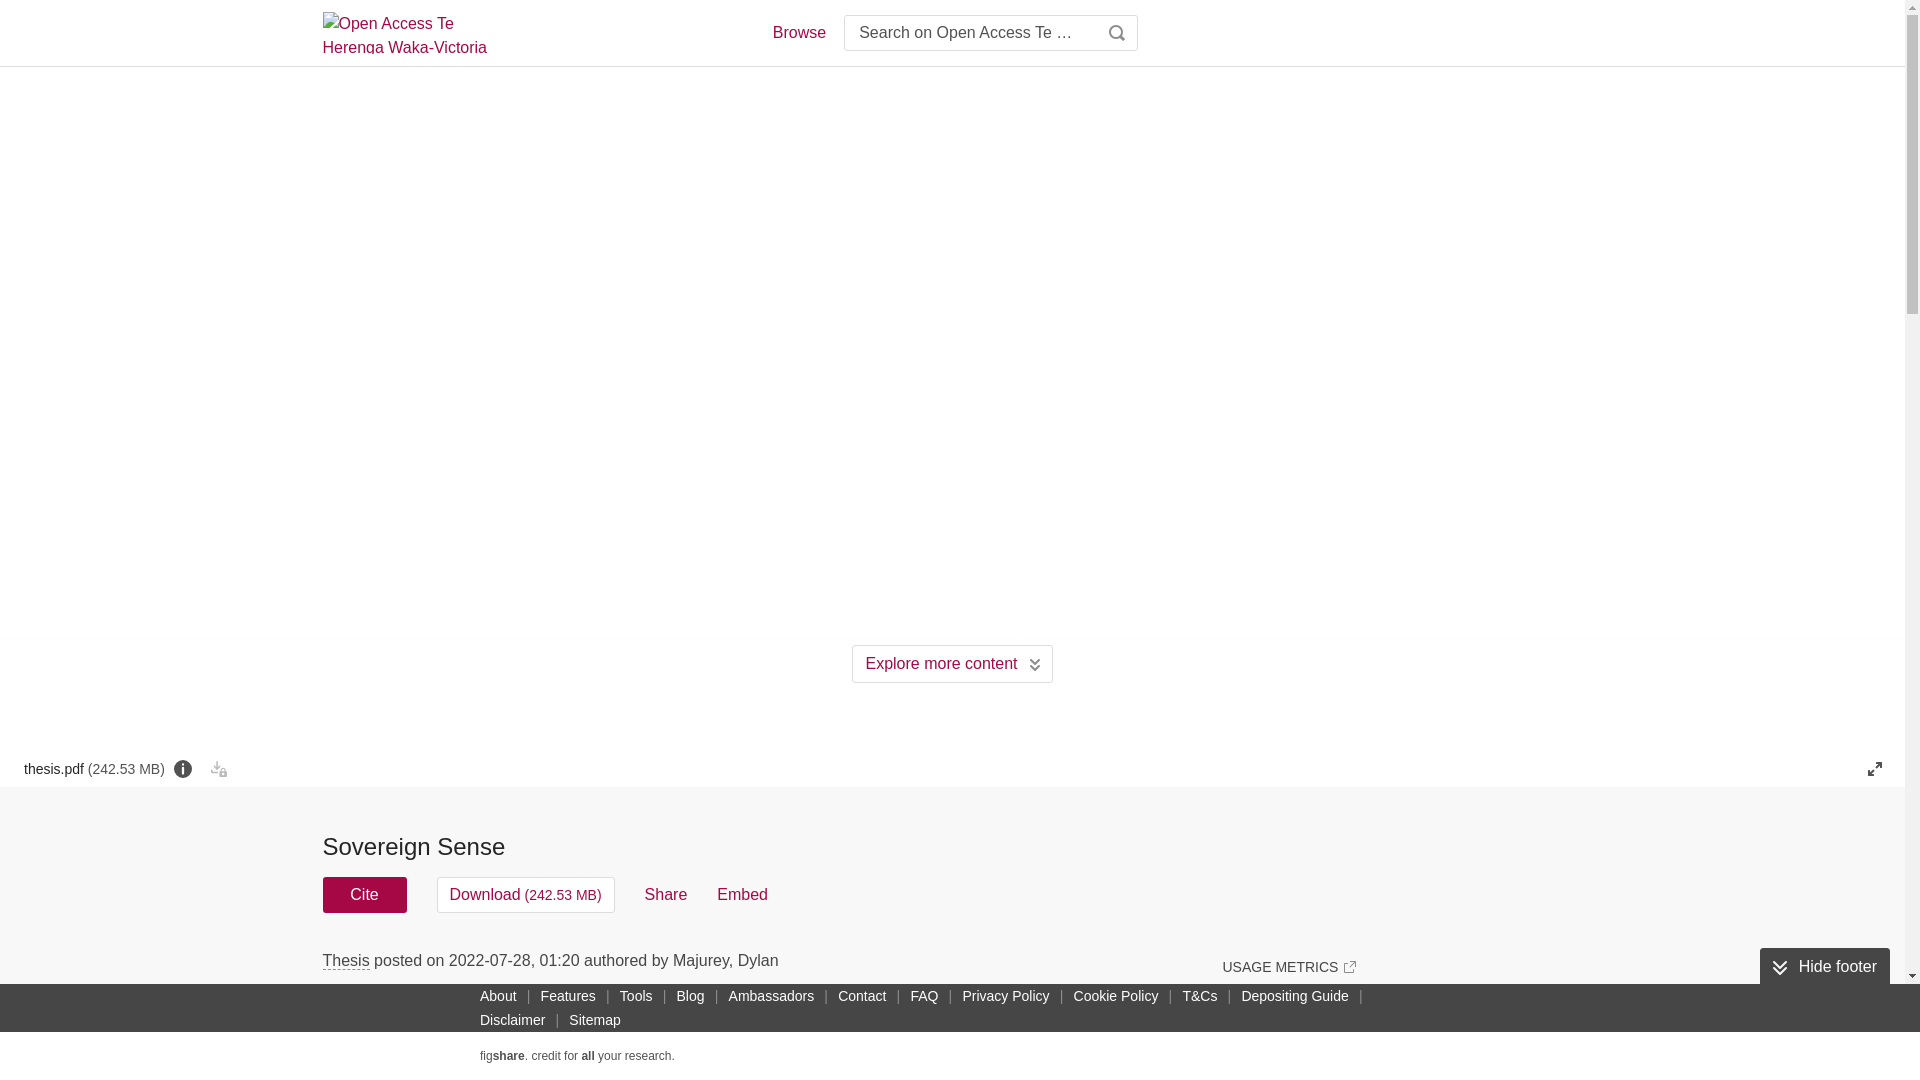 The width and height of the screenshot is (1920, 1080). I want to click on Tools, so click(636, 995).